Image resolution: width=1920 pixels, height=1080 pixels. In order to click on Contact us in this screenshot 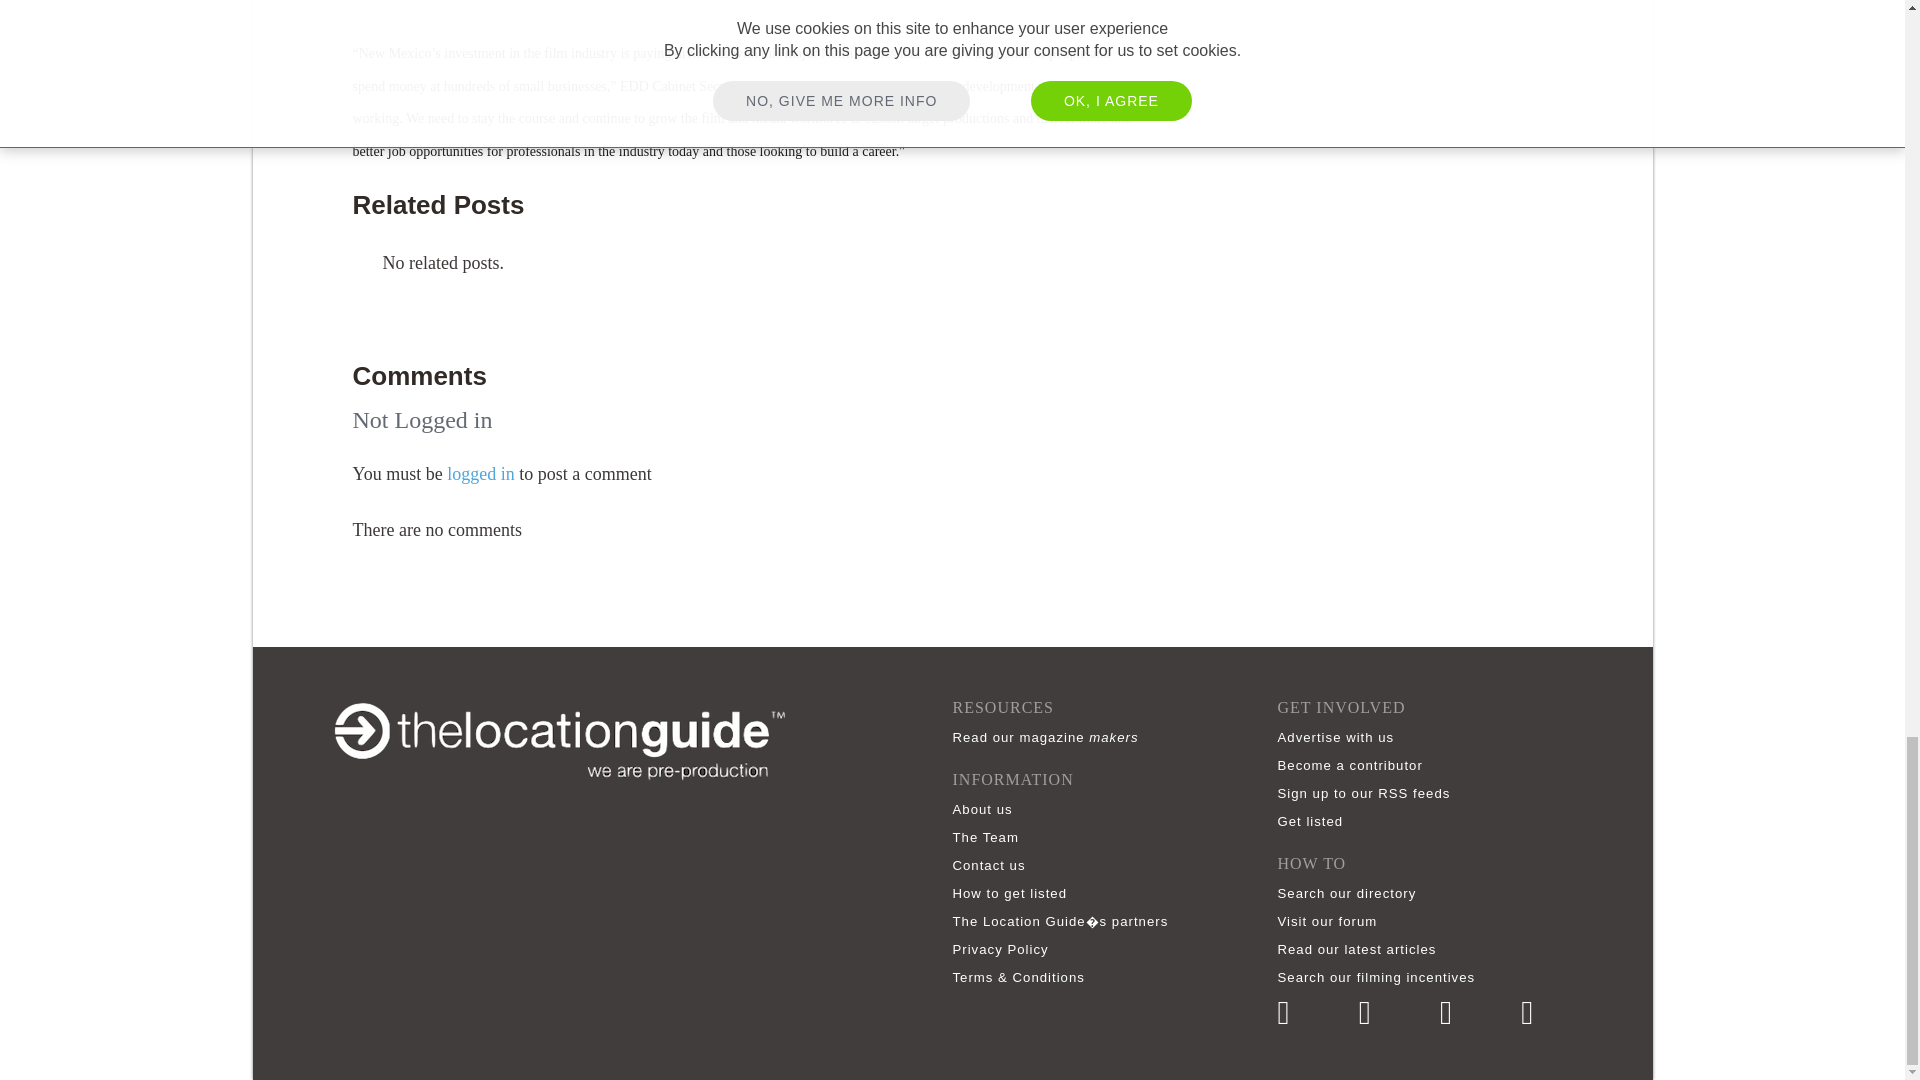, I will do `click(993, 864)`.